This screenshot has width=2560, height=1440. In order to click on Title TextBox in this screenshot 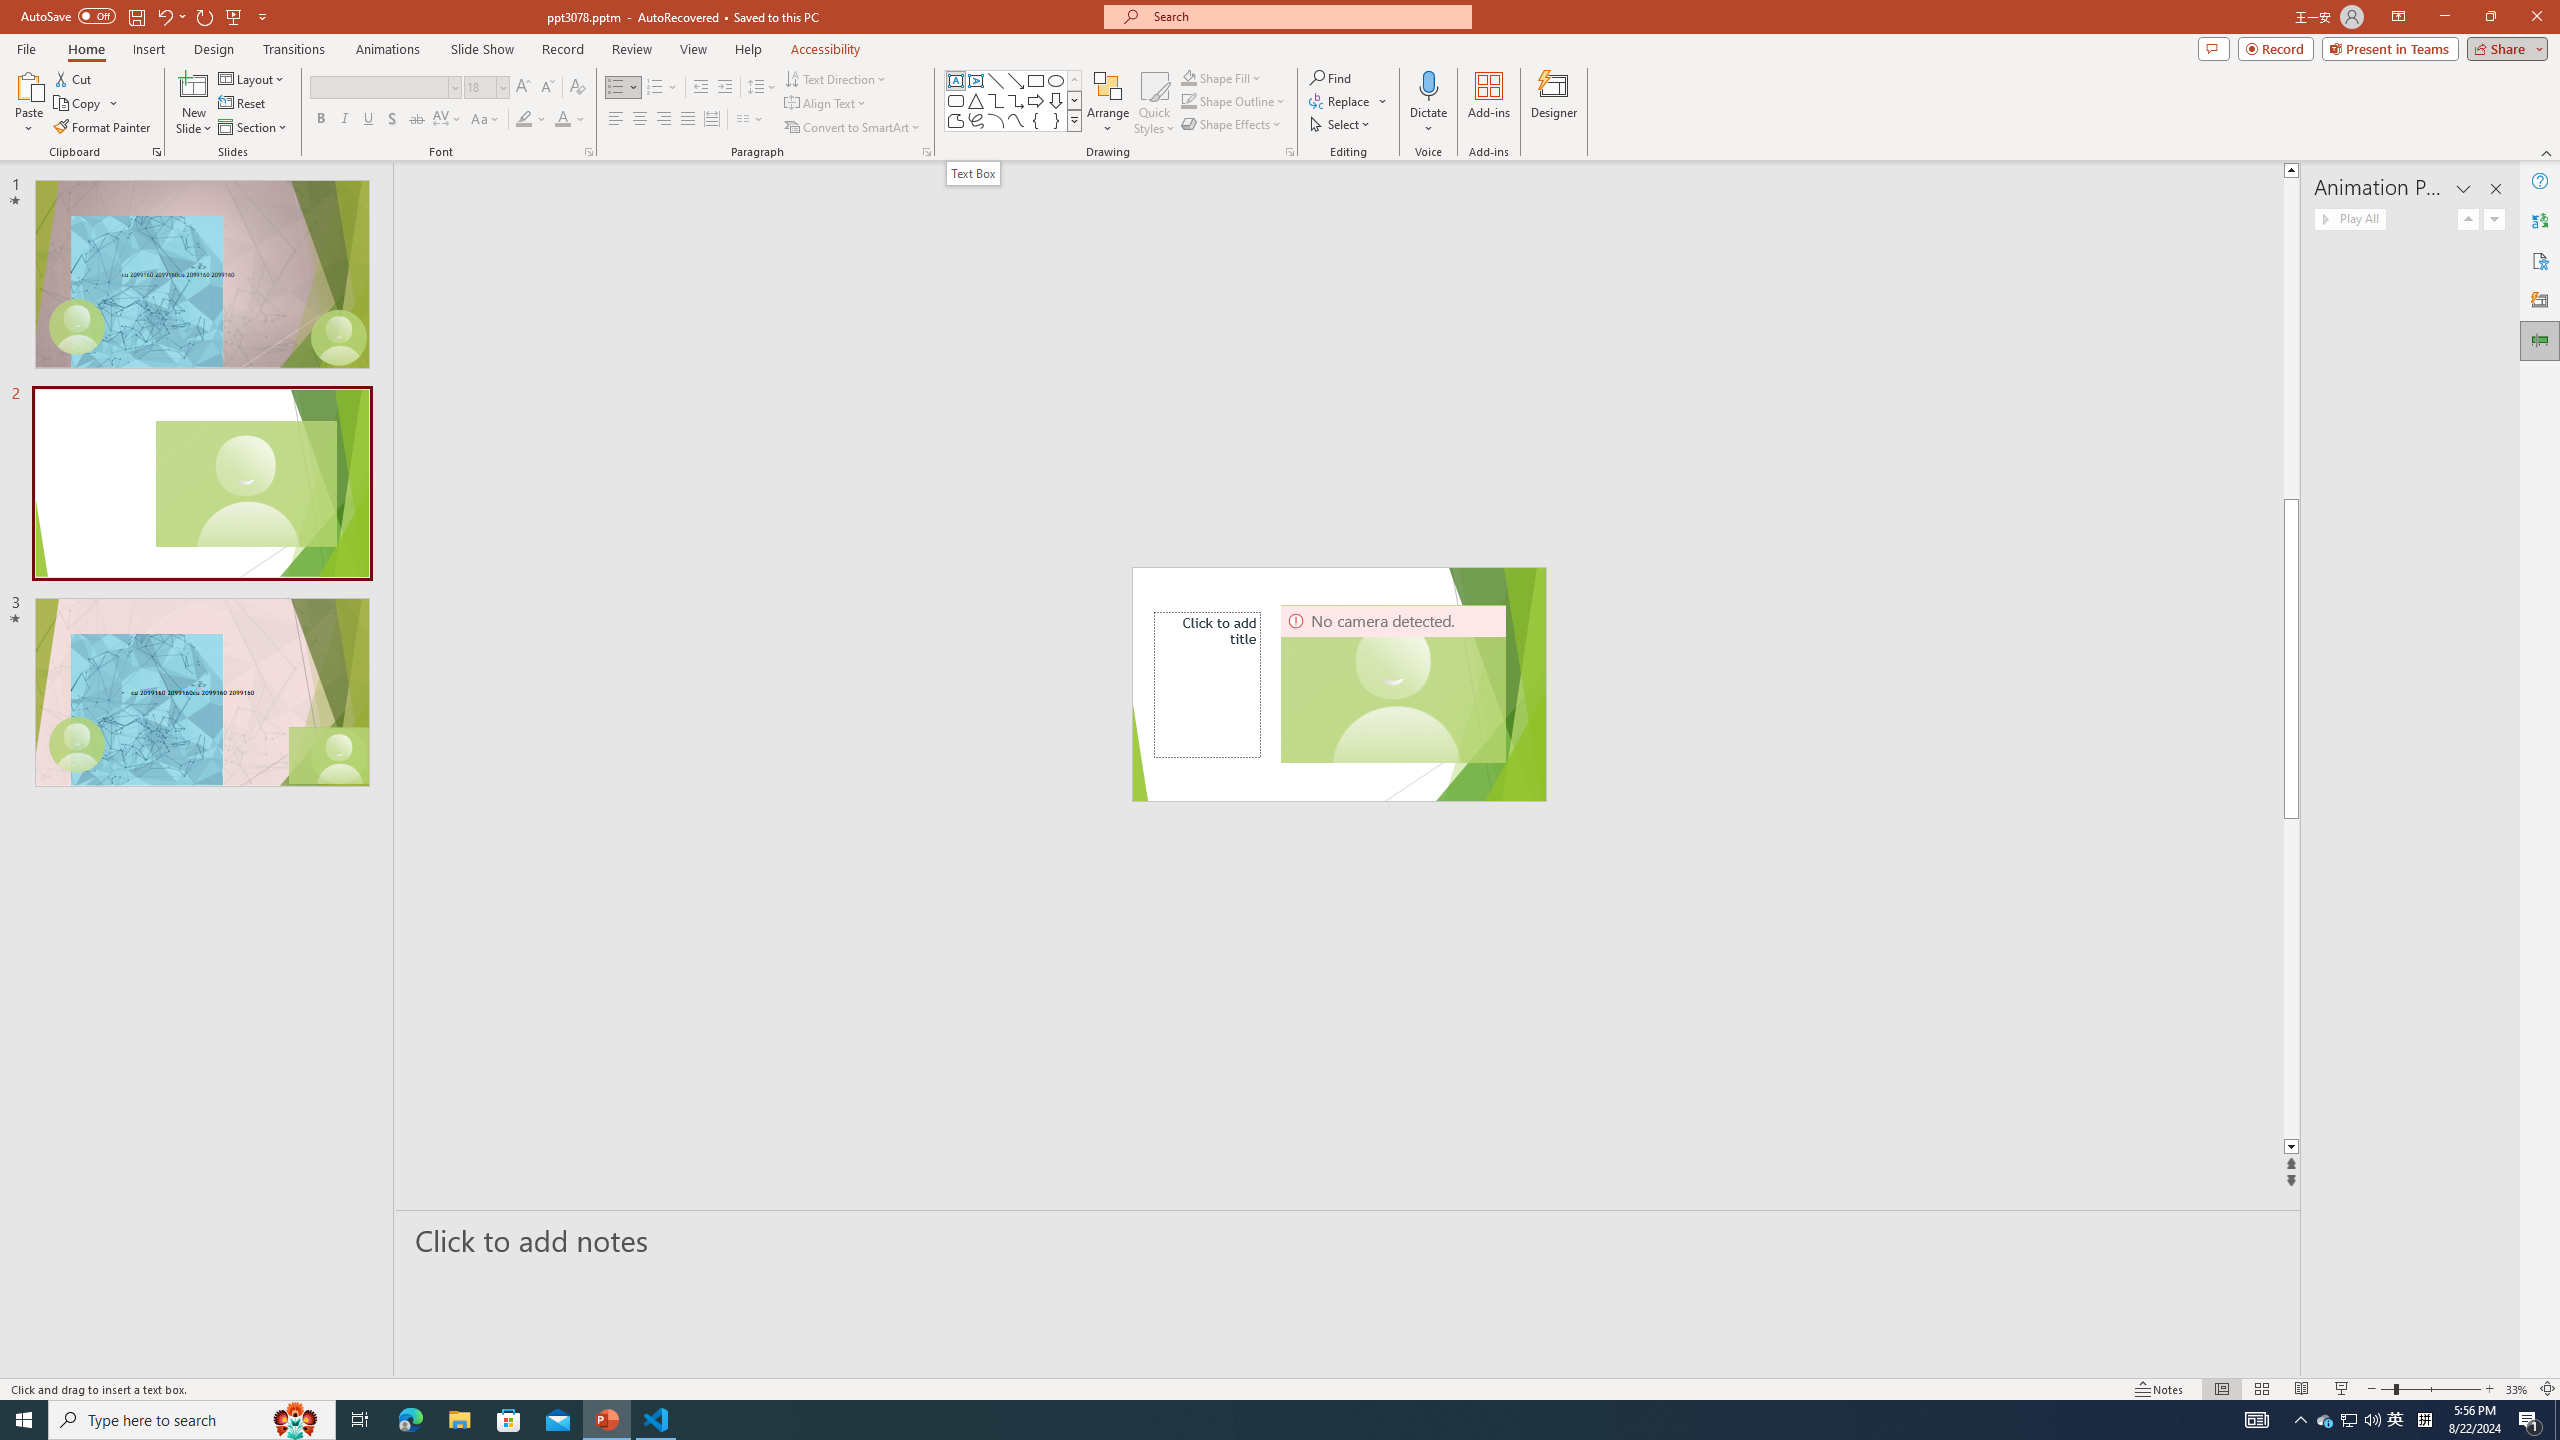, I will do `click(1208, 684)`.